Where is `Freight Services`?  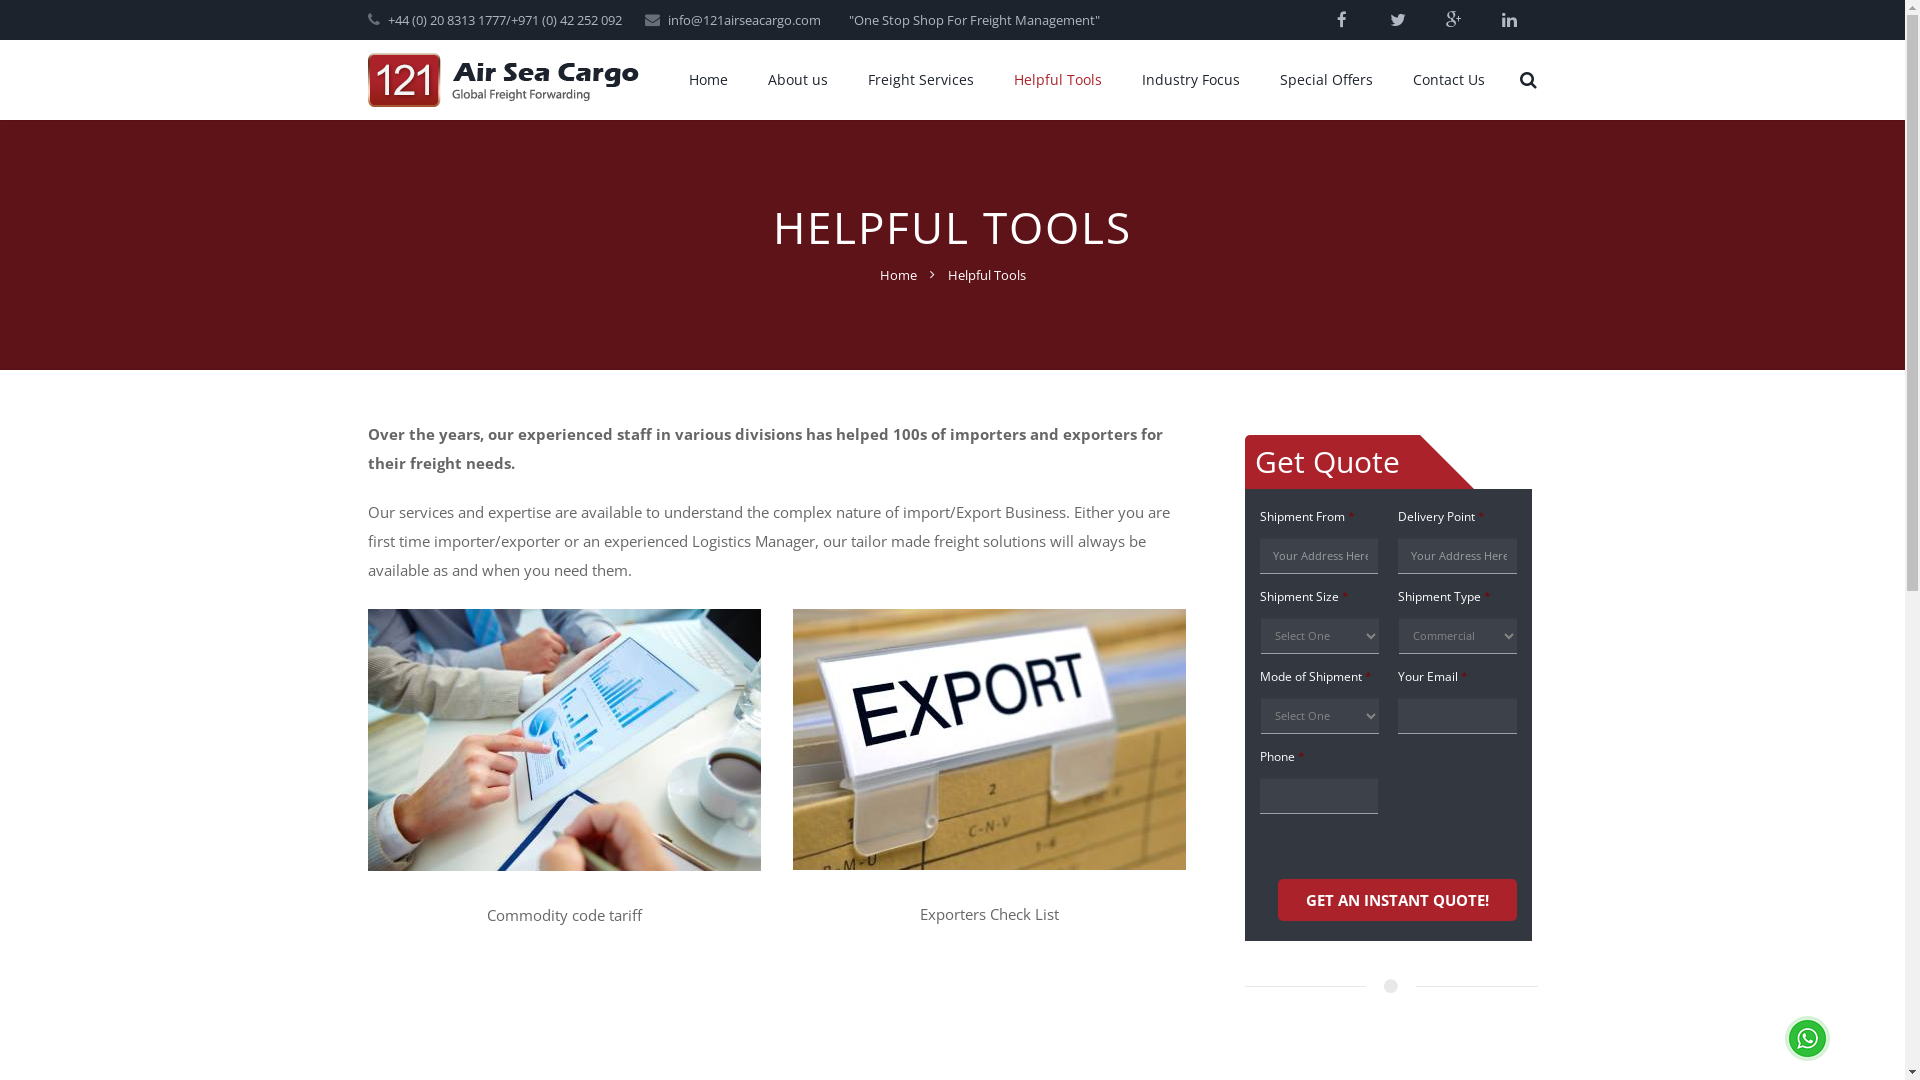 Freight Services is located at coordinates (921, 80).